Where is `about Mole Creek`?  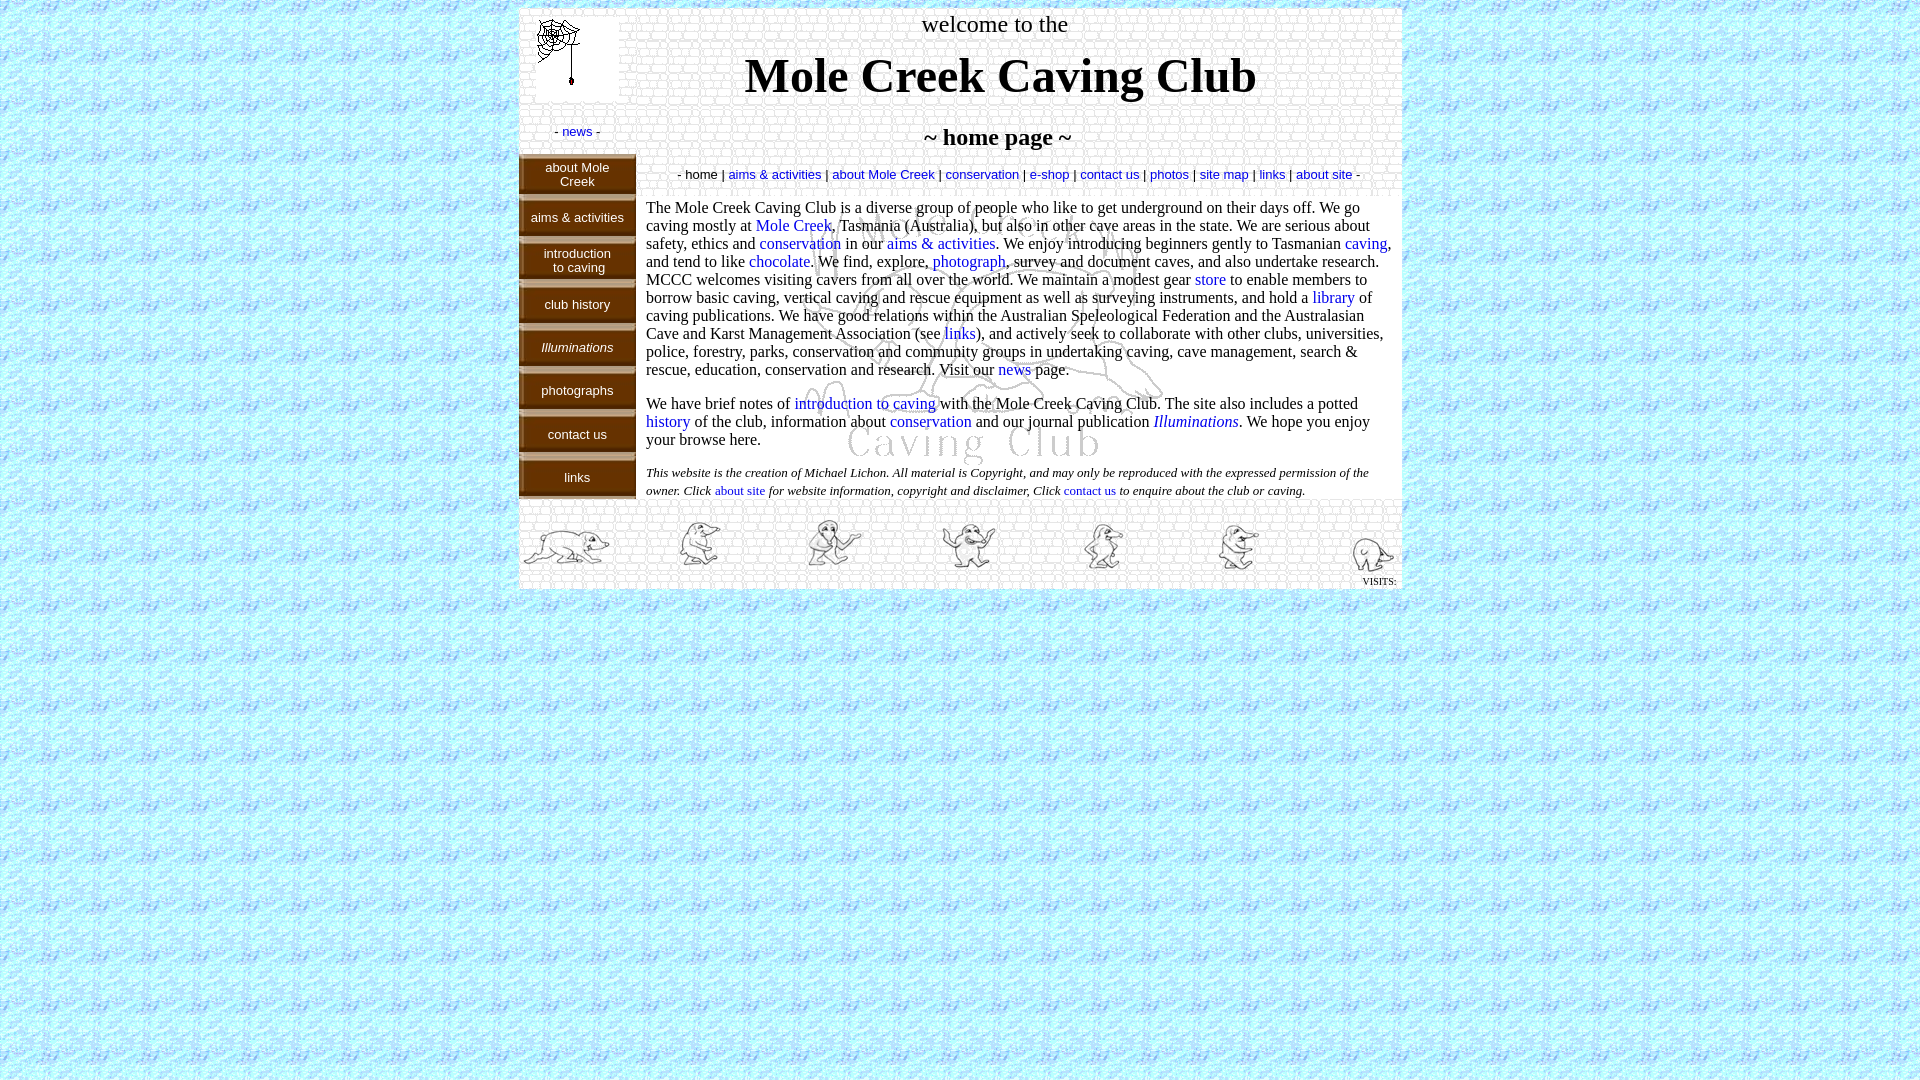 about Mole Creek is located at coordinates (884, 174).